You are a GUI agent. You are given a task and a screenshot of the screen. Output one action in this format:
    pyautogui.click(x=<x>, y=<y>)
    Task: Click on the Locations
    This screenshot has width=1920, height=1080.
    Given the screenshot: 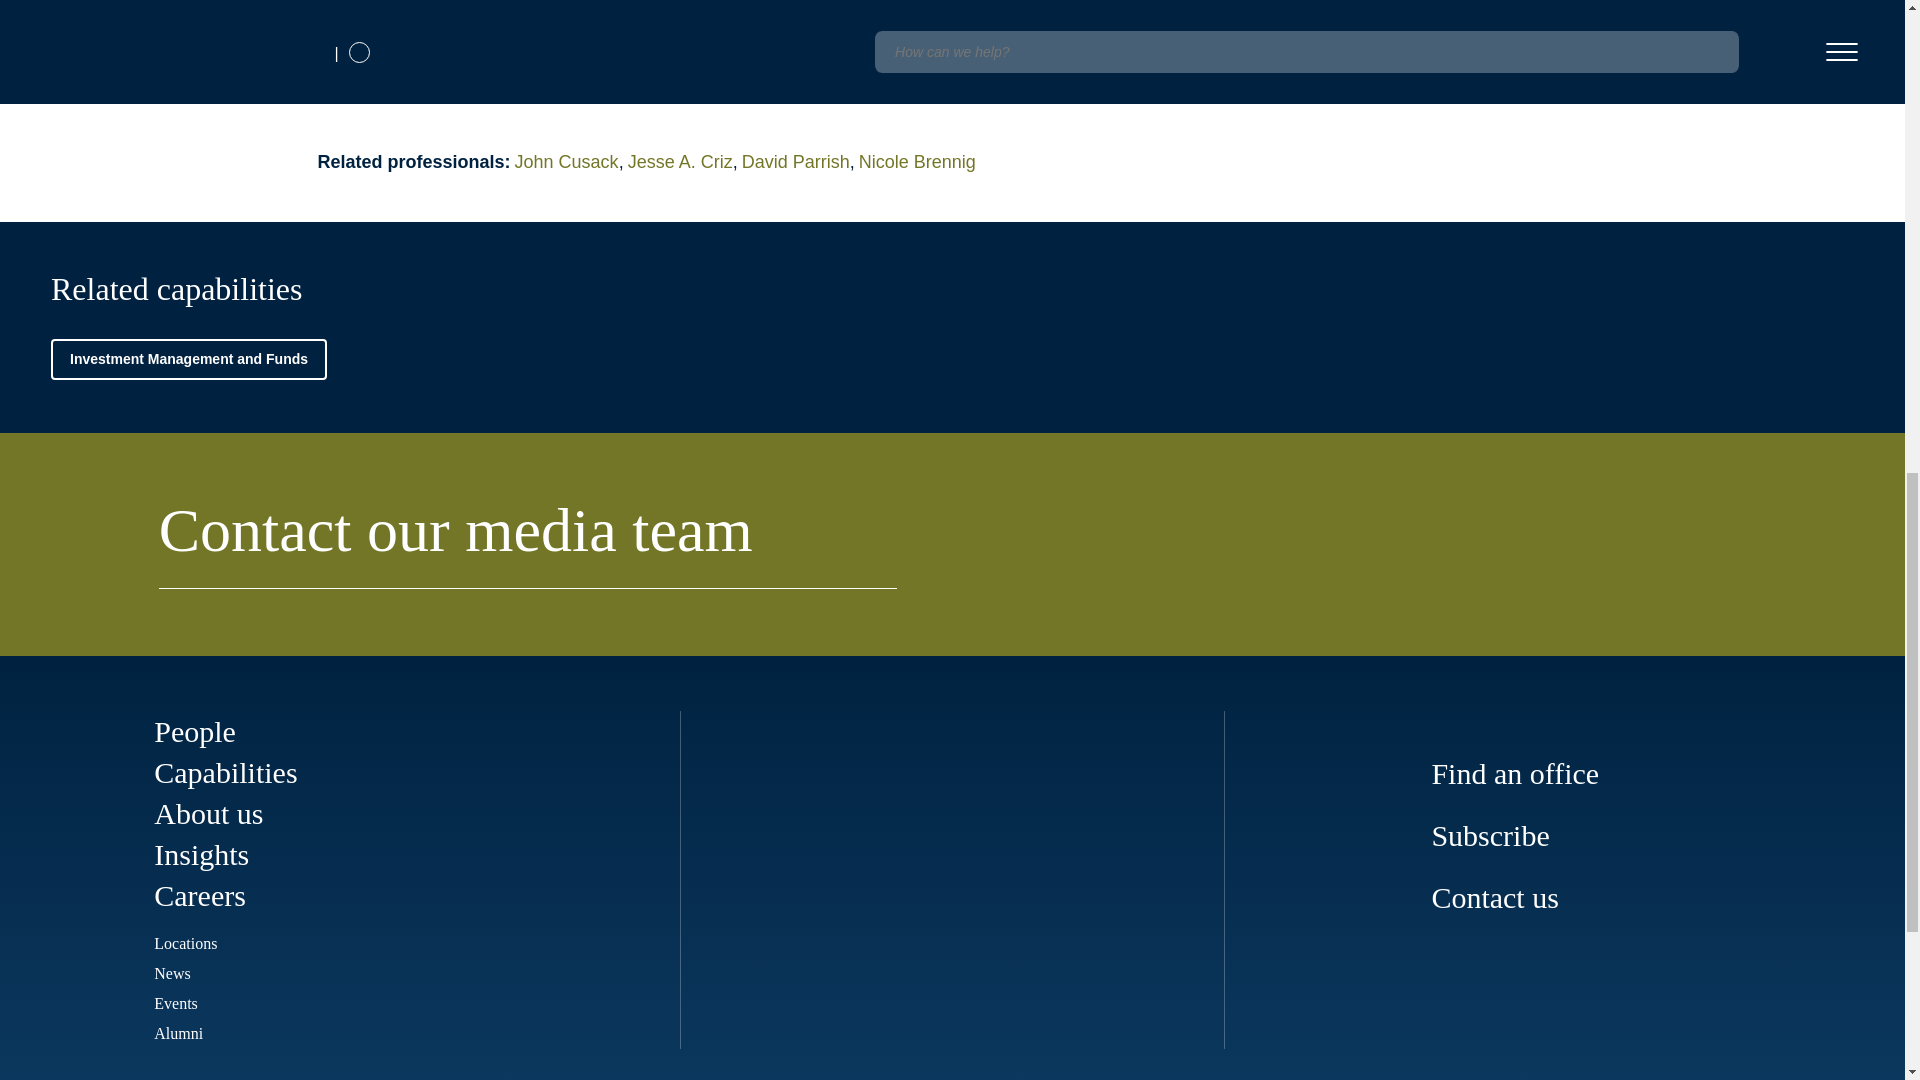 What is the action you would take?
    pyautogui.click(x=184, y=943)
    